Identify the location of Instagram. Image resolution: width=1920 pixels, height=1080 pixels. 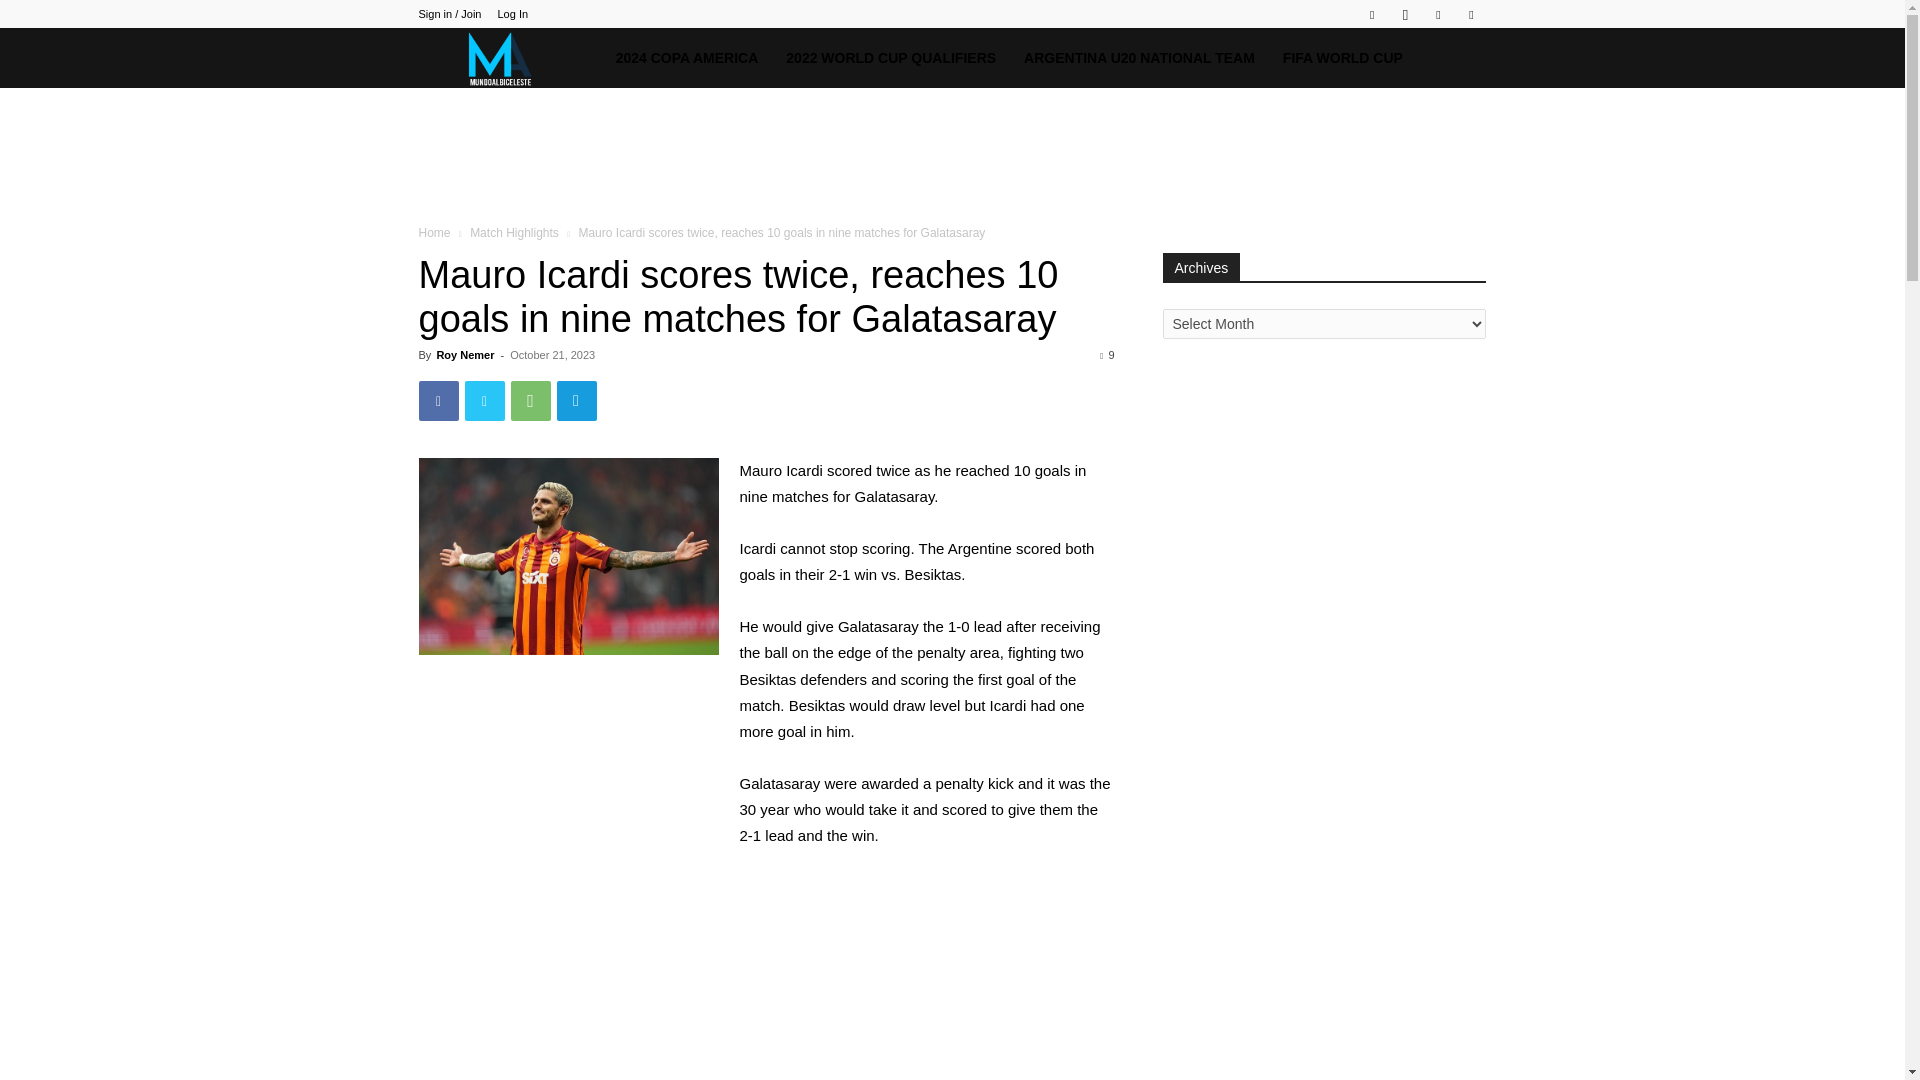
(1405, 14).